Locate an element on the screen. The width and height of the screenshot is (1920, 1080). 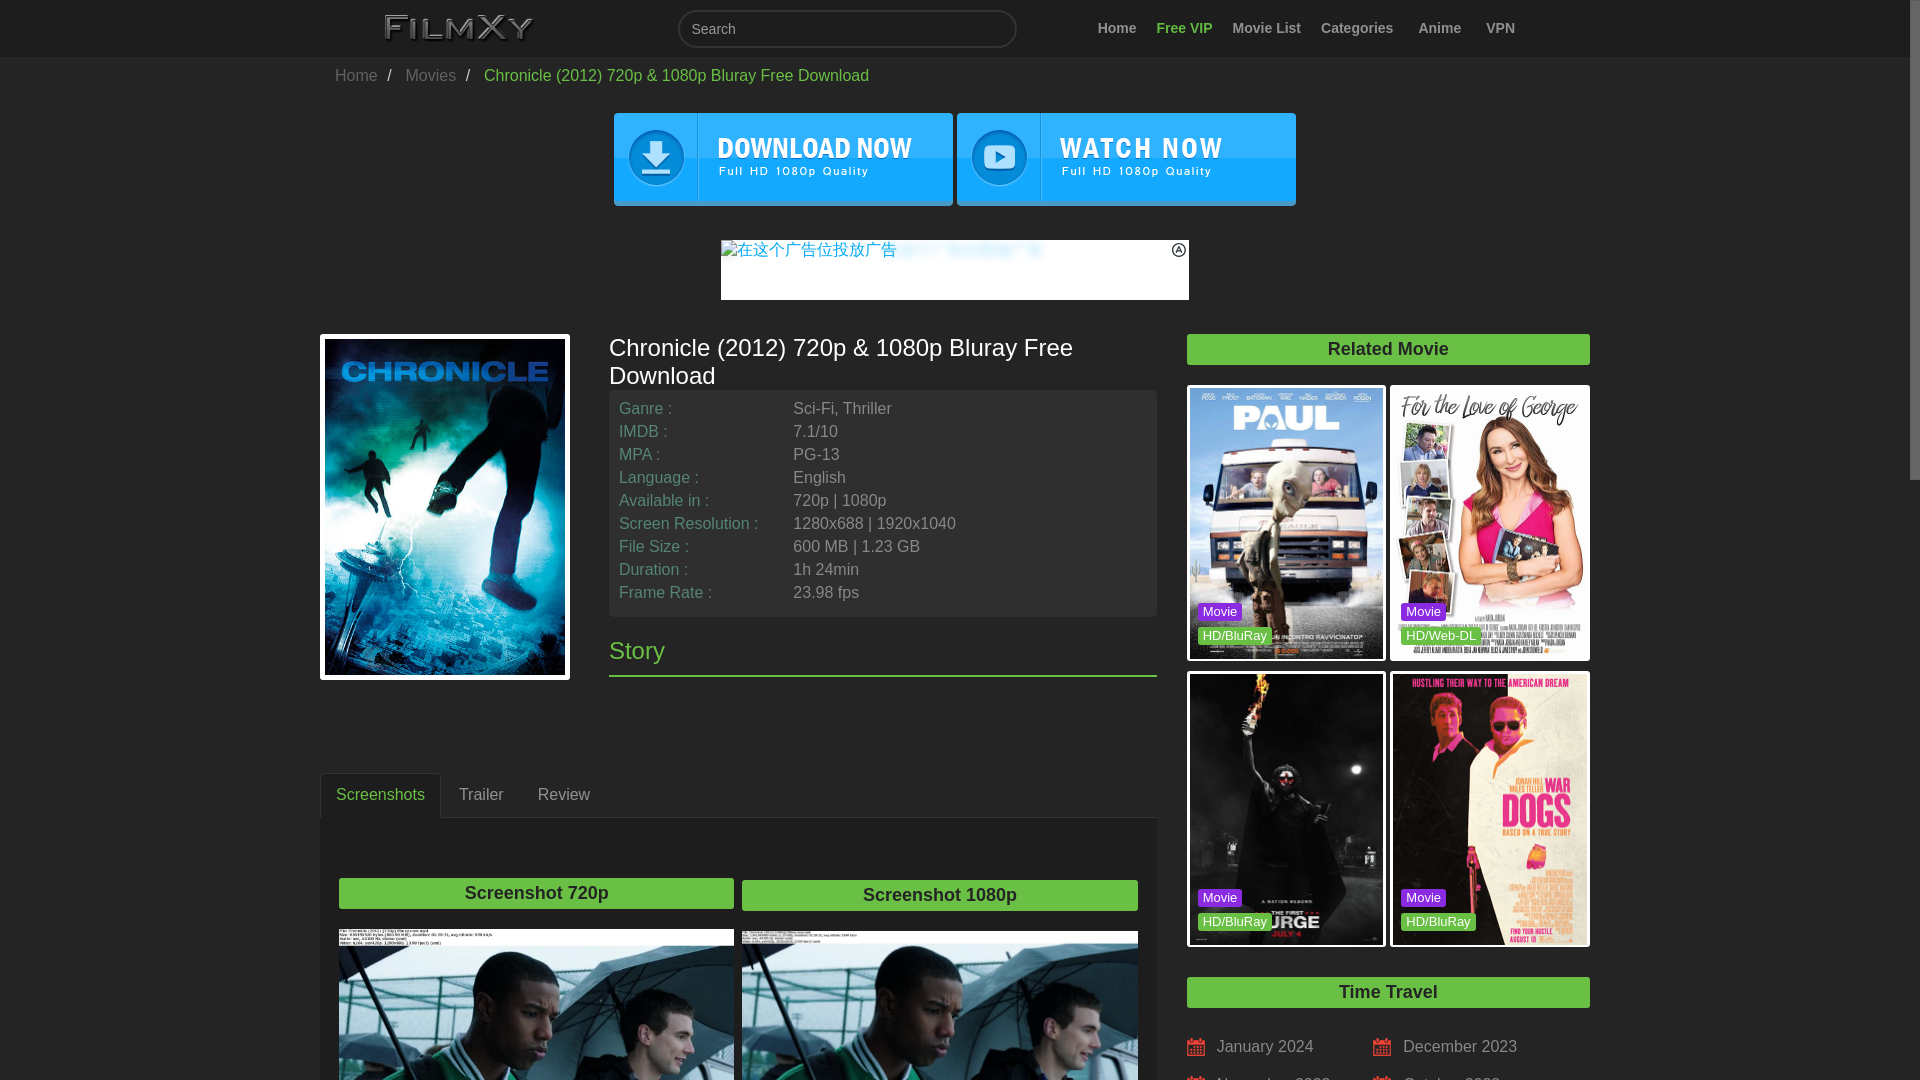
Categories is located at coordinates (1359, 28).